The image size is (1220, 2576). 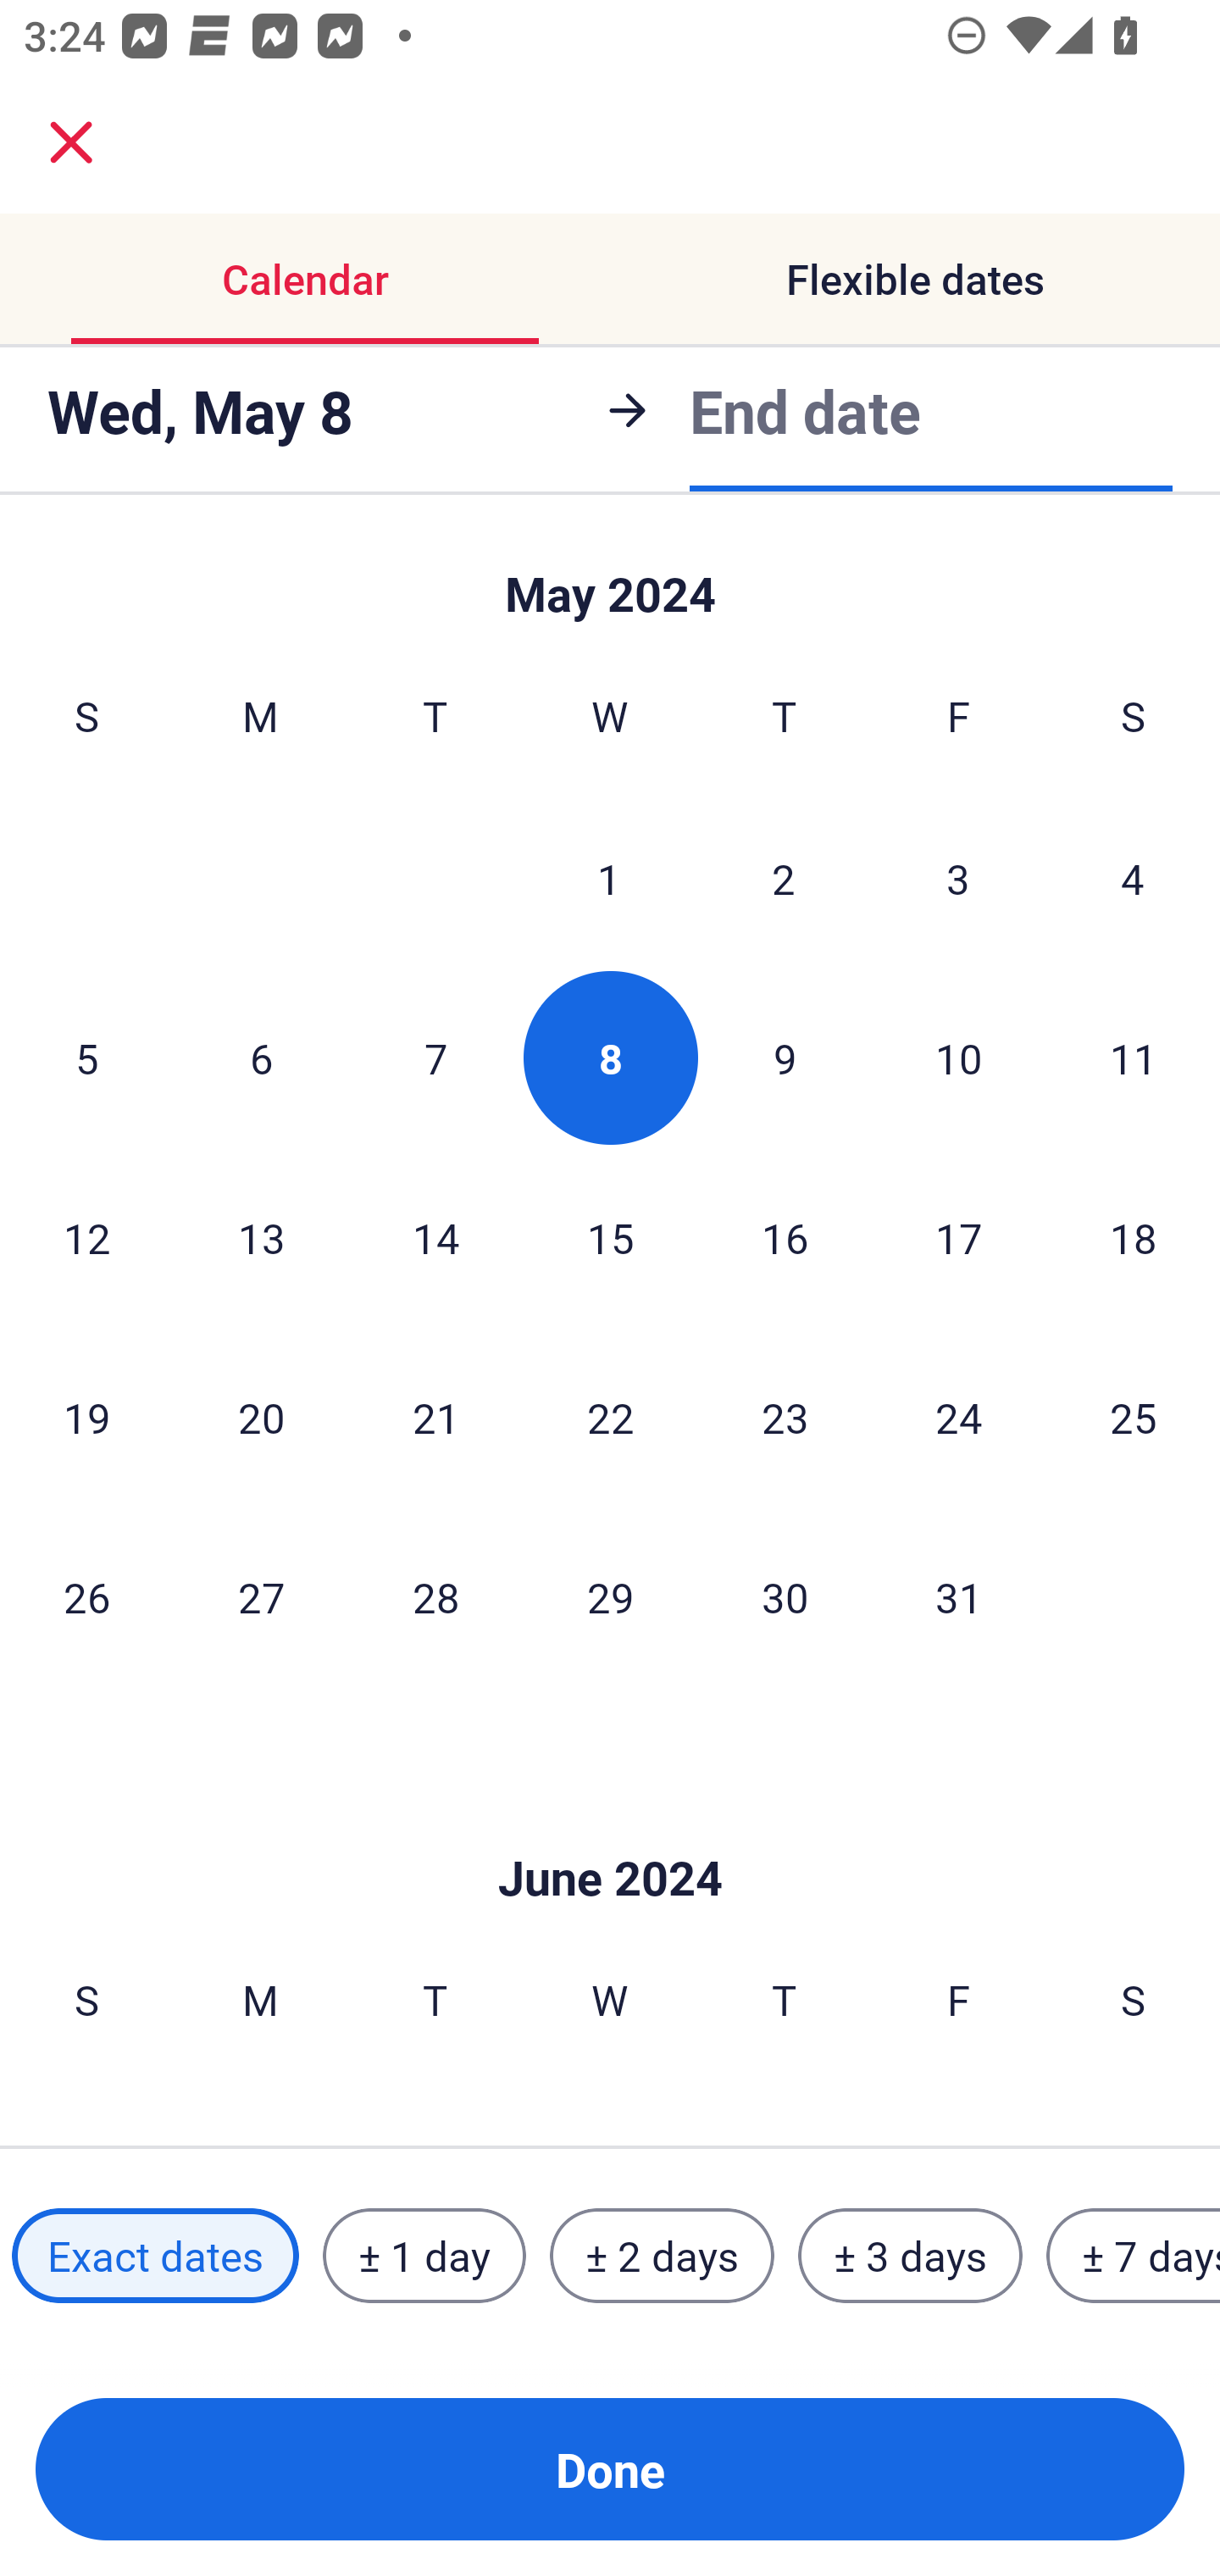 What do you see at coordinates (86, 1417) in the screenshot?
I see `19 Sunday, May 19, 2024` at bounding box center [86, 1417].